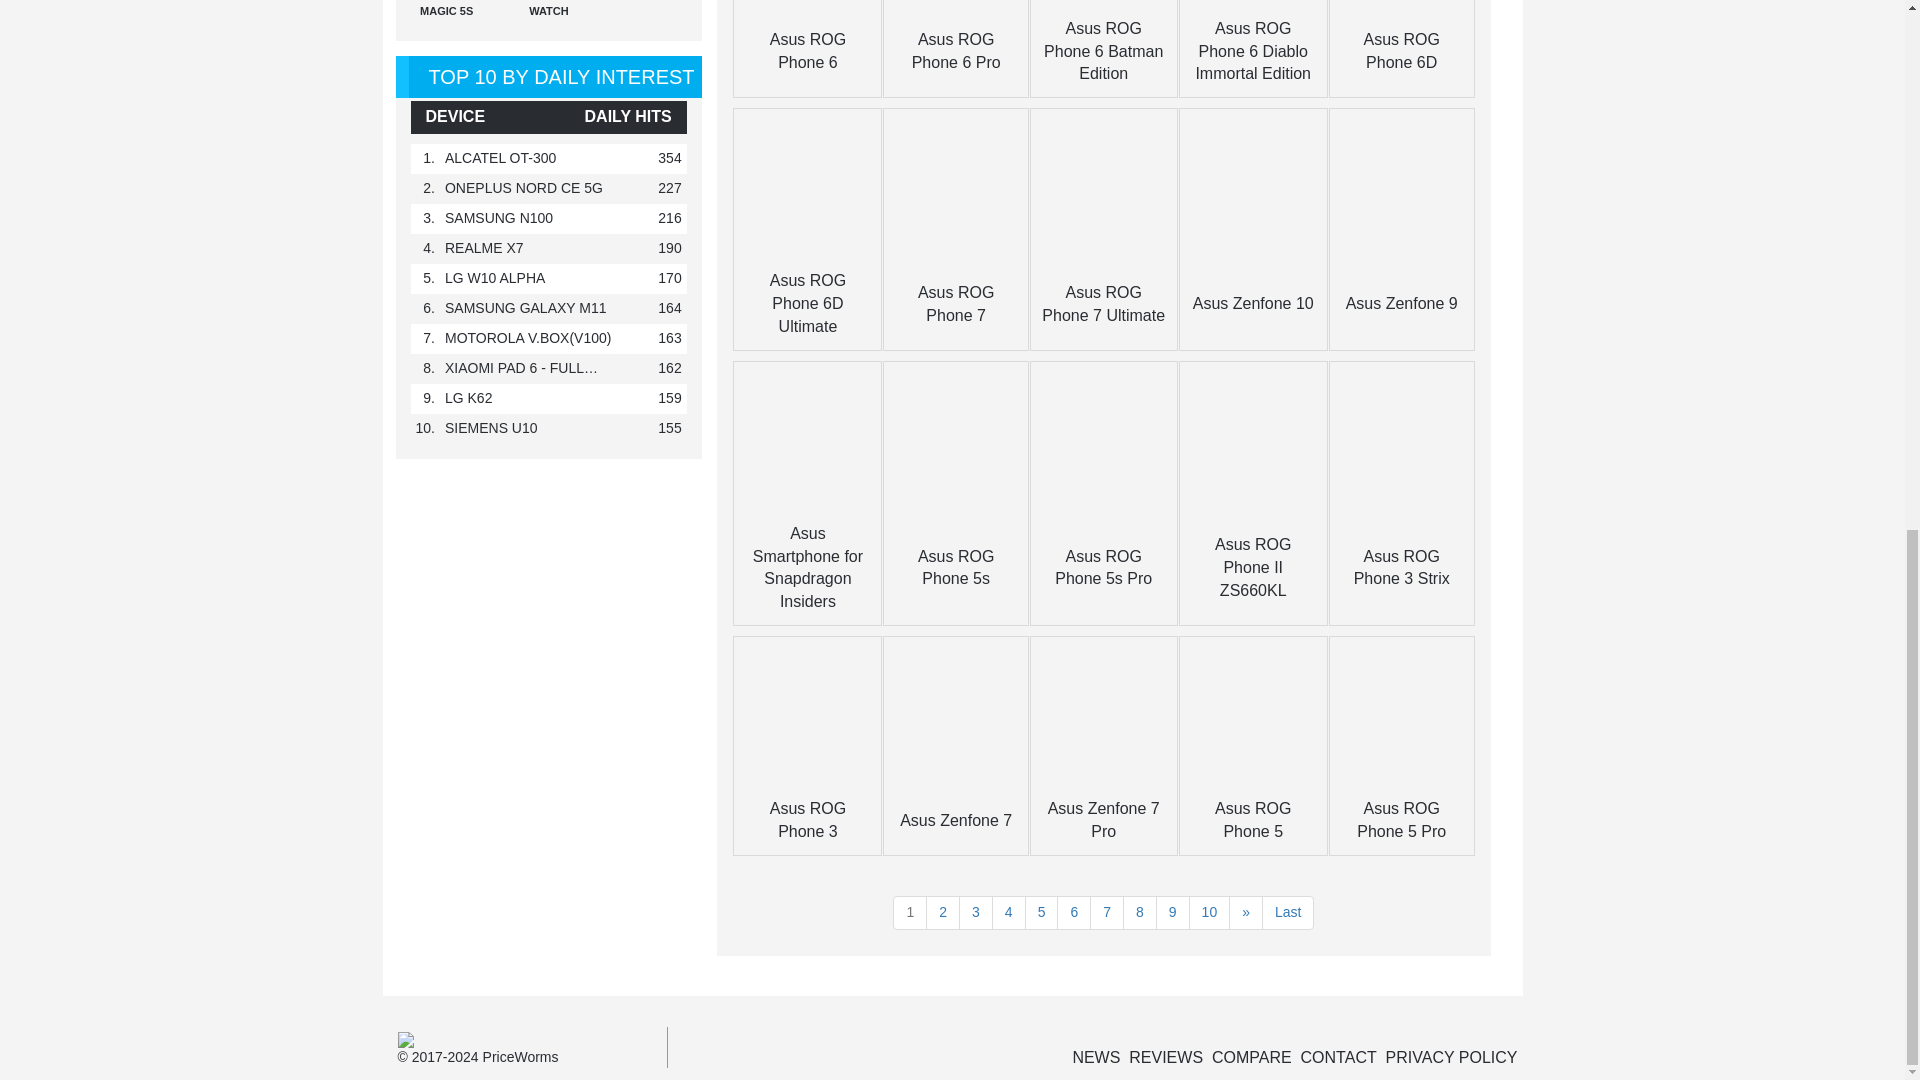  Describe the element at coordinates (1401, 567) in the screenshot. I see `Asus ROG Phone 3 Strix` at that location.